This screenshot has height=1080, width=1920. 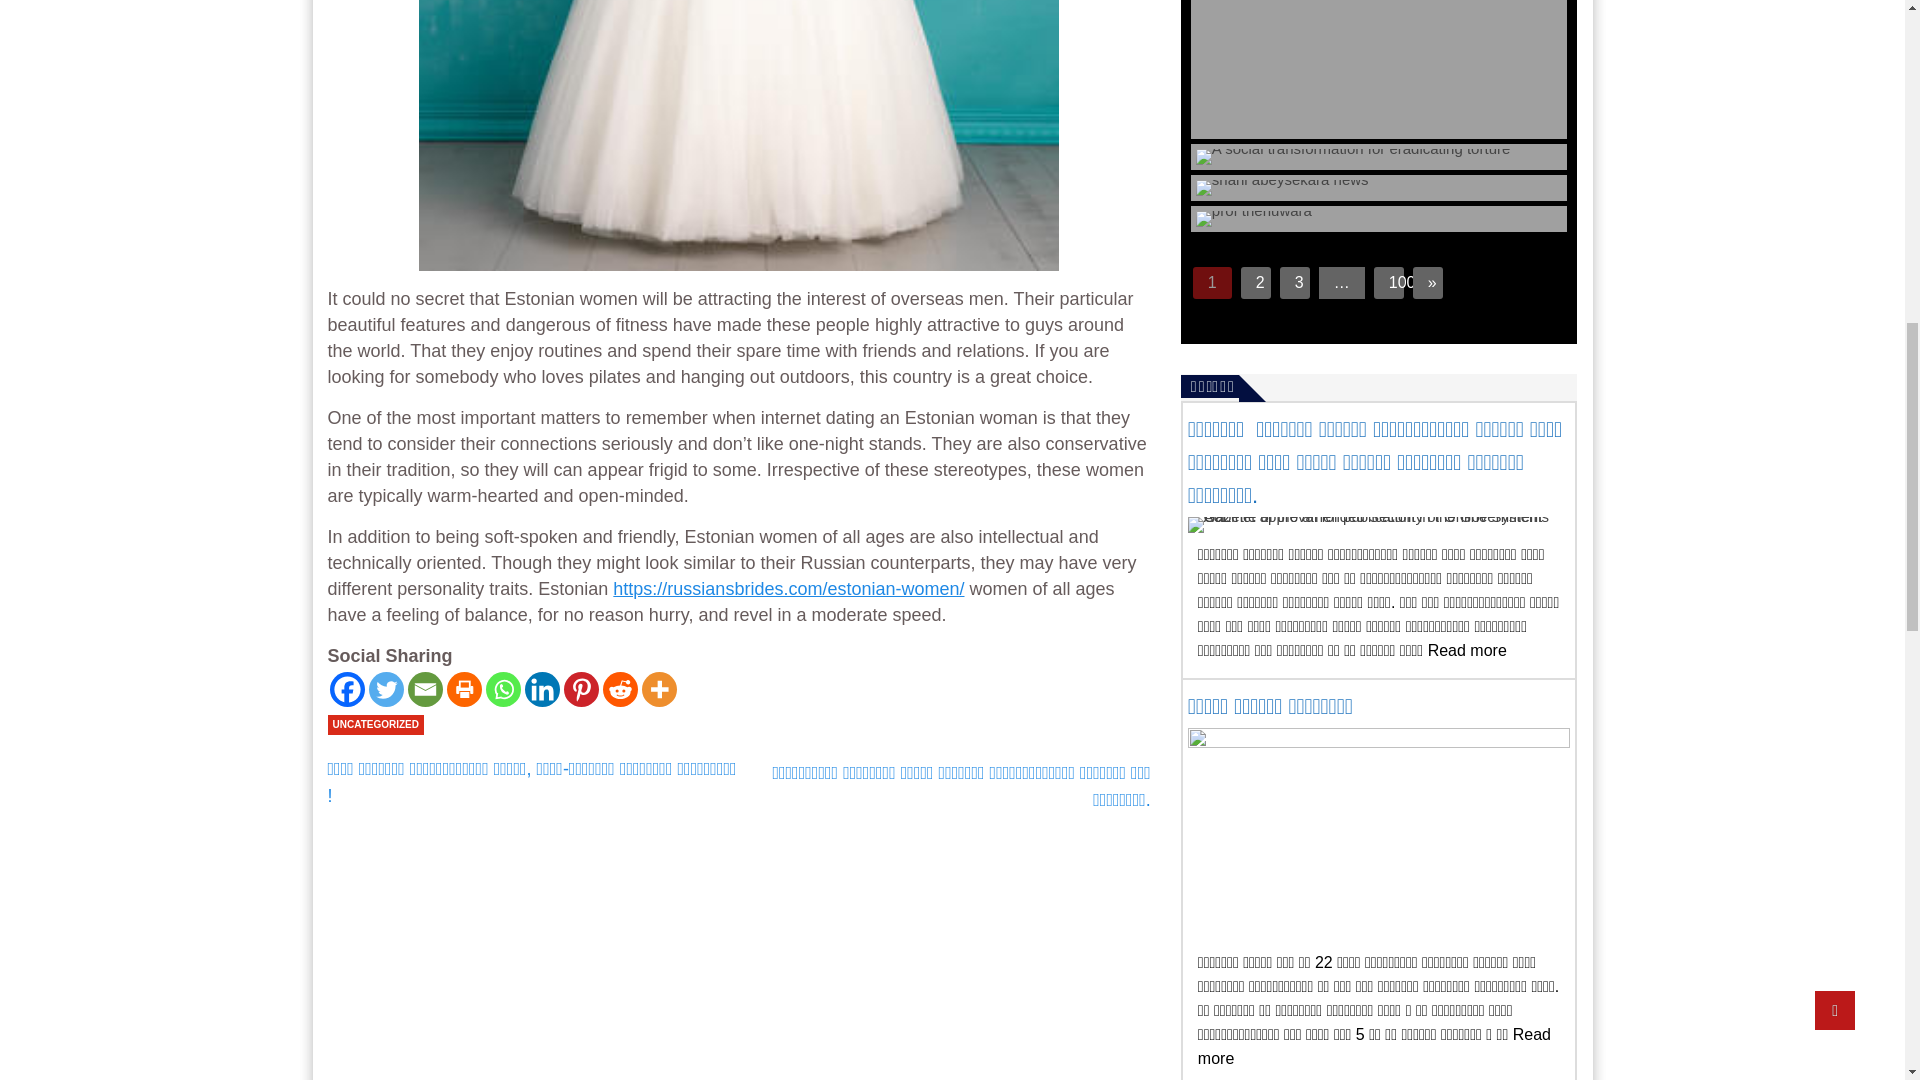 I want to click on Linkedin, so click(x=541, y=689).